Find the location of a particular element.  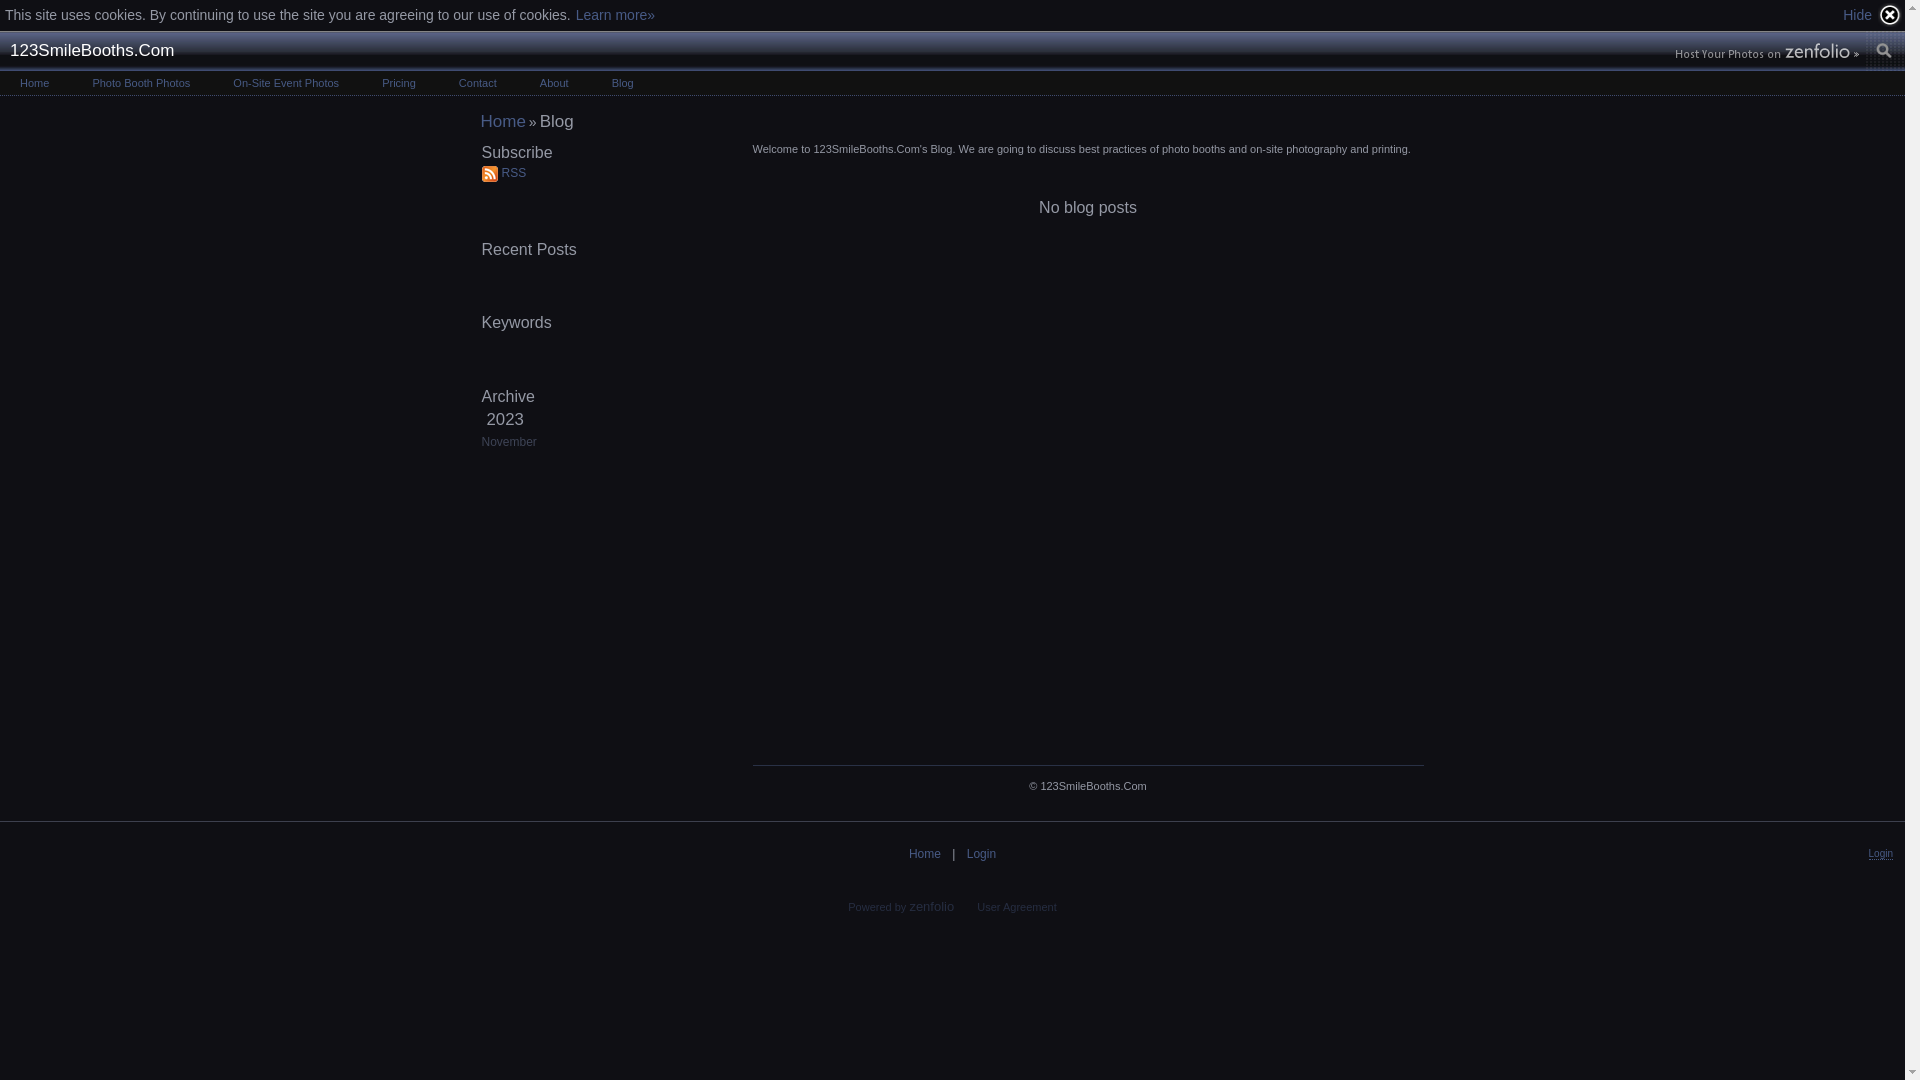

Host Your Photos on Zenfolio is located at coordinates (1765, 53).